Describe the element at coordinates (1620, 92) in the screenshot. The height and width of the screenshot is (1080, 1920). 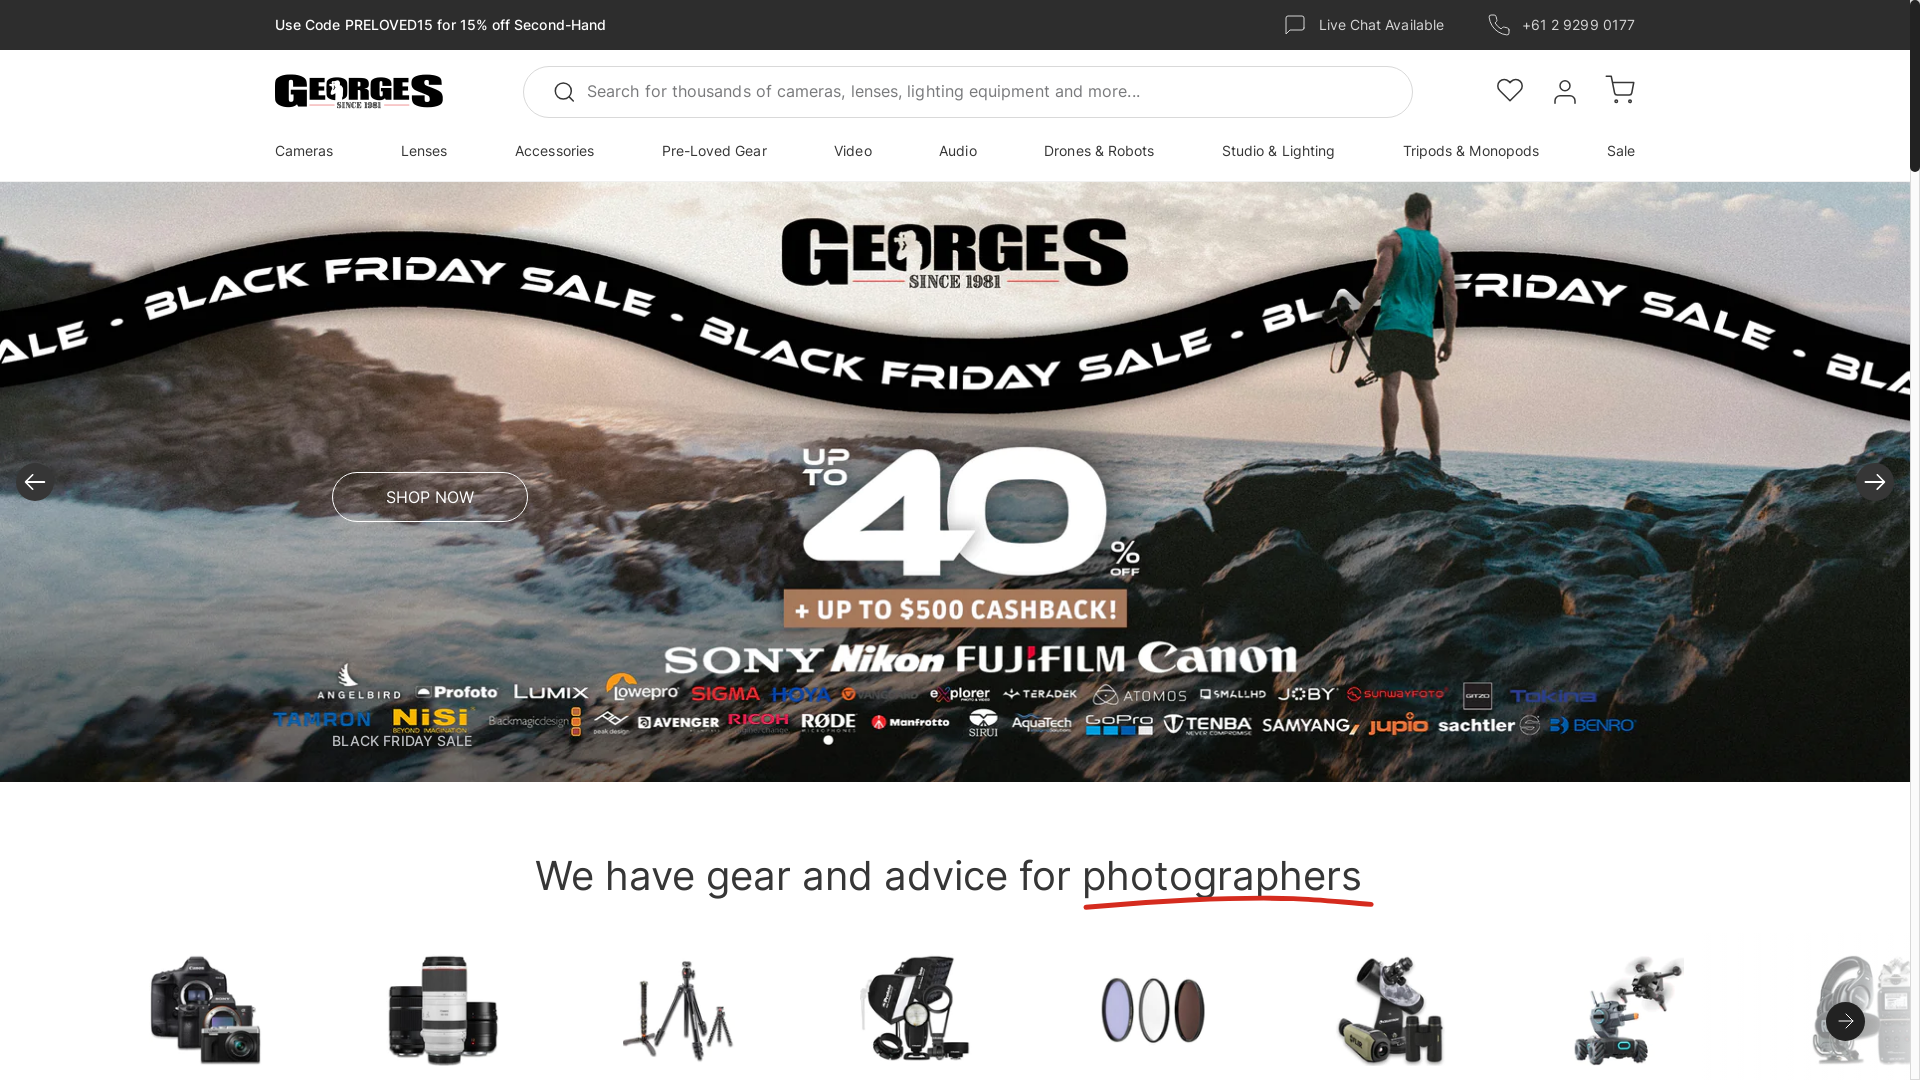
I see `Cart` at that location.